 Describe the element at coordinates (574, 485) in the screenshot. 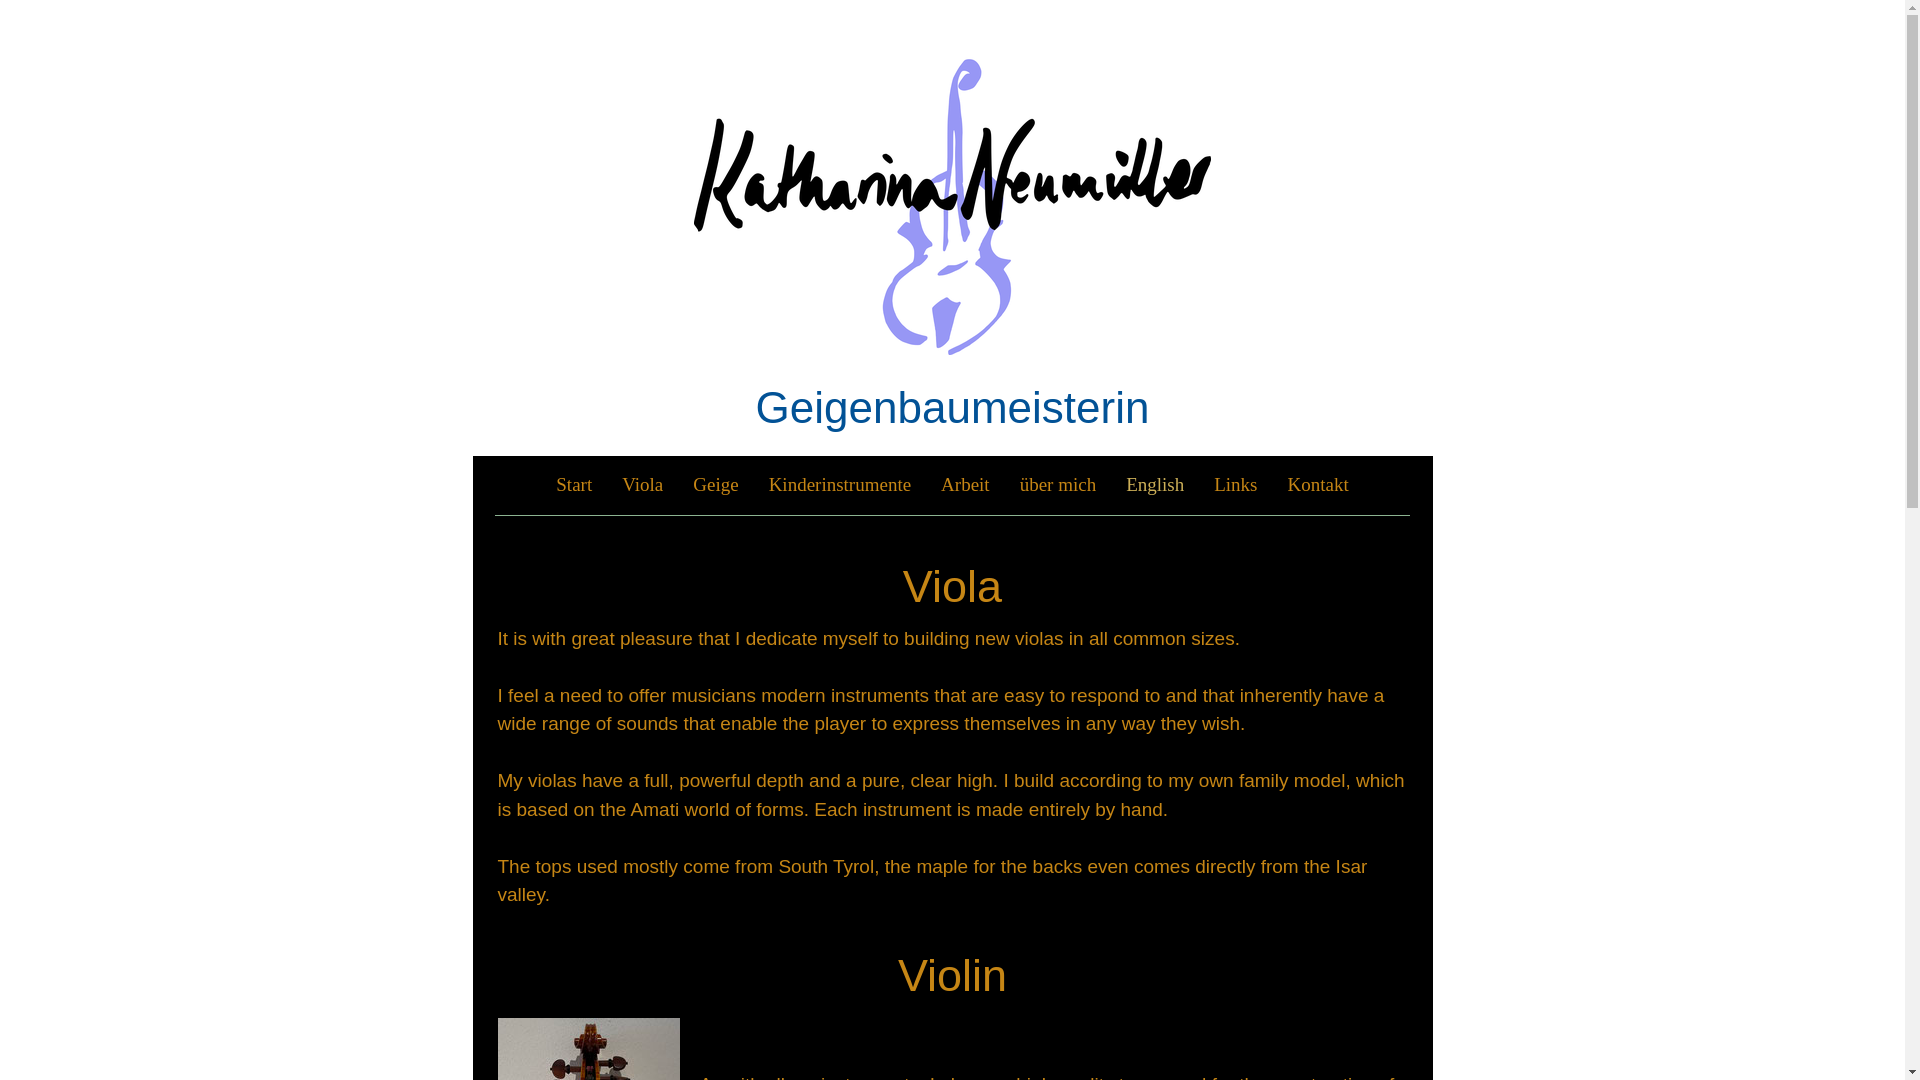

I see `Start` at that location.